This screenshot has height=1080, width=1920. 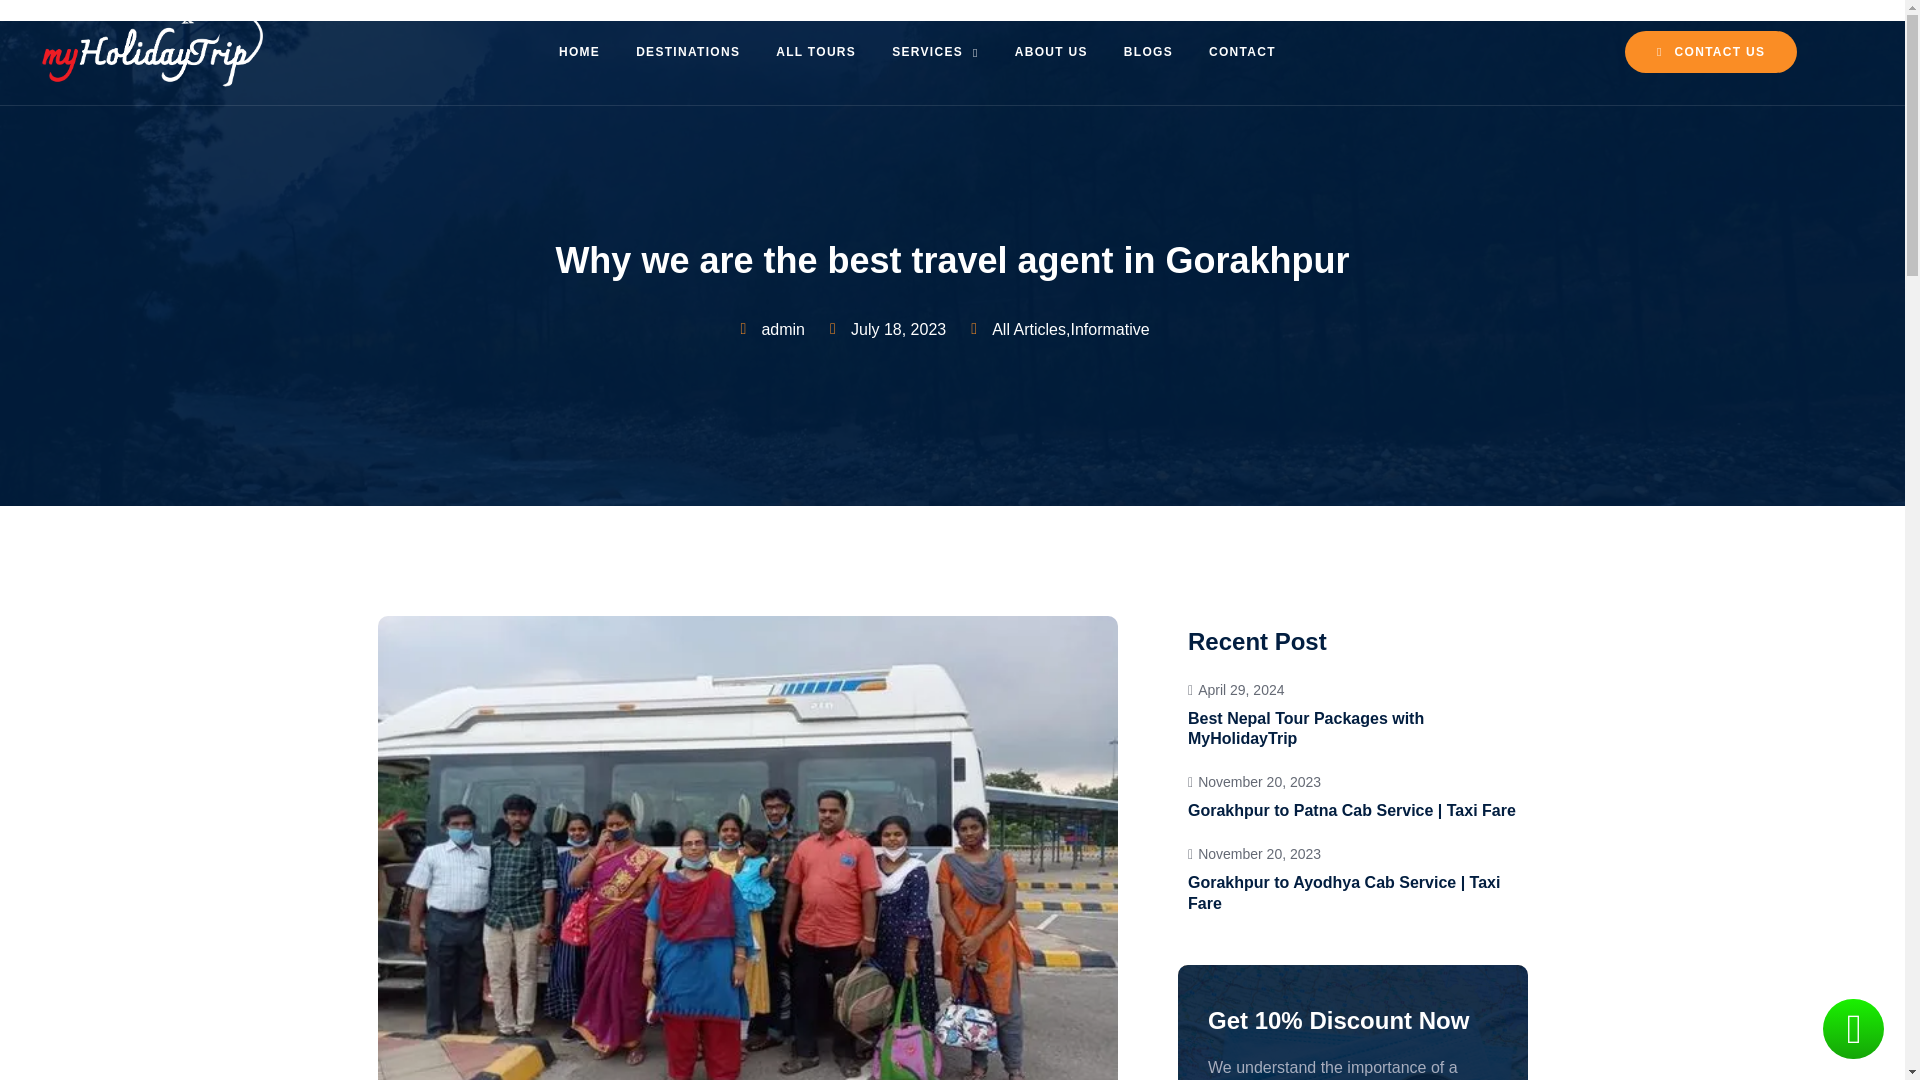 What do you see at coordinates (688, 51) in the screenshot?
I see `ALL TOURS` at bounding box center [688, 51].